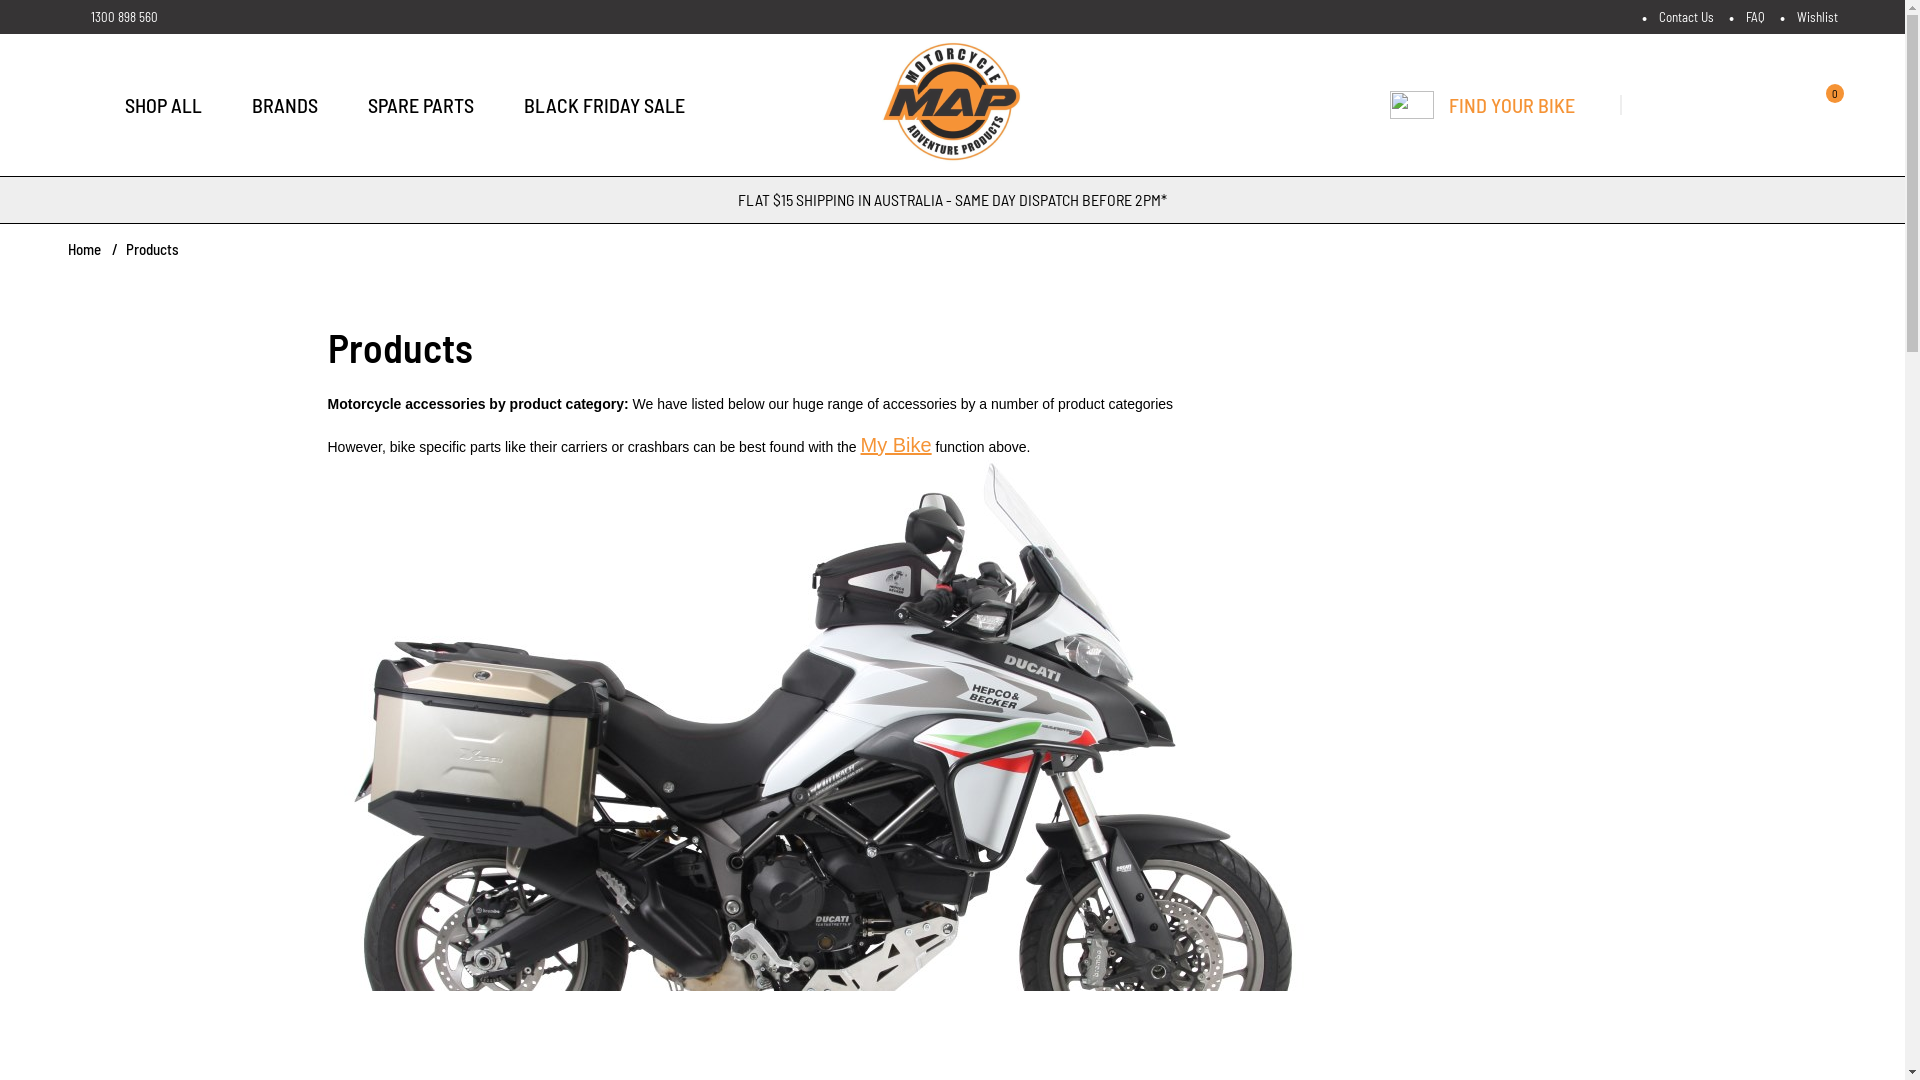 The image size is (1920, 1080). Describe the element at coordinates (953, 105) in the screenshot. I see `Motorcycle Adventure Products` at that location.